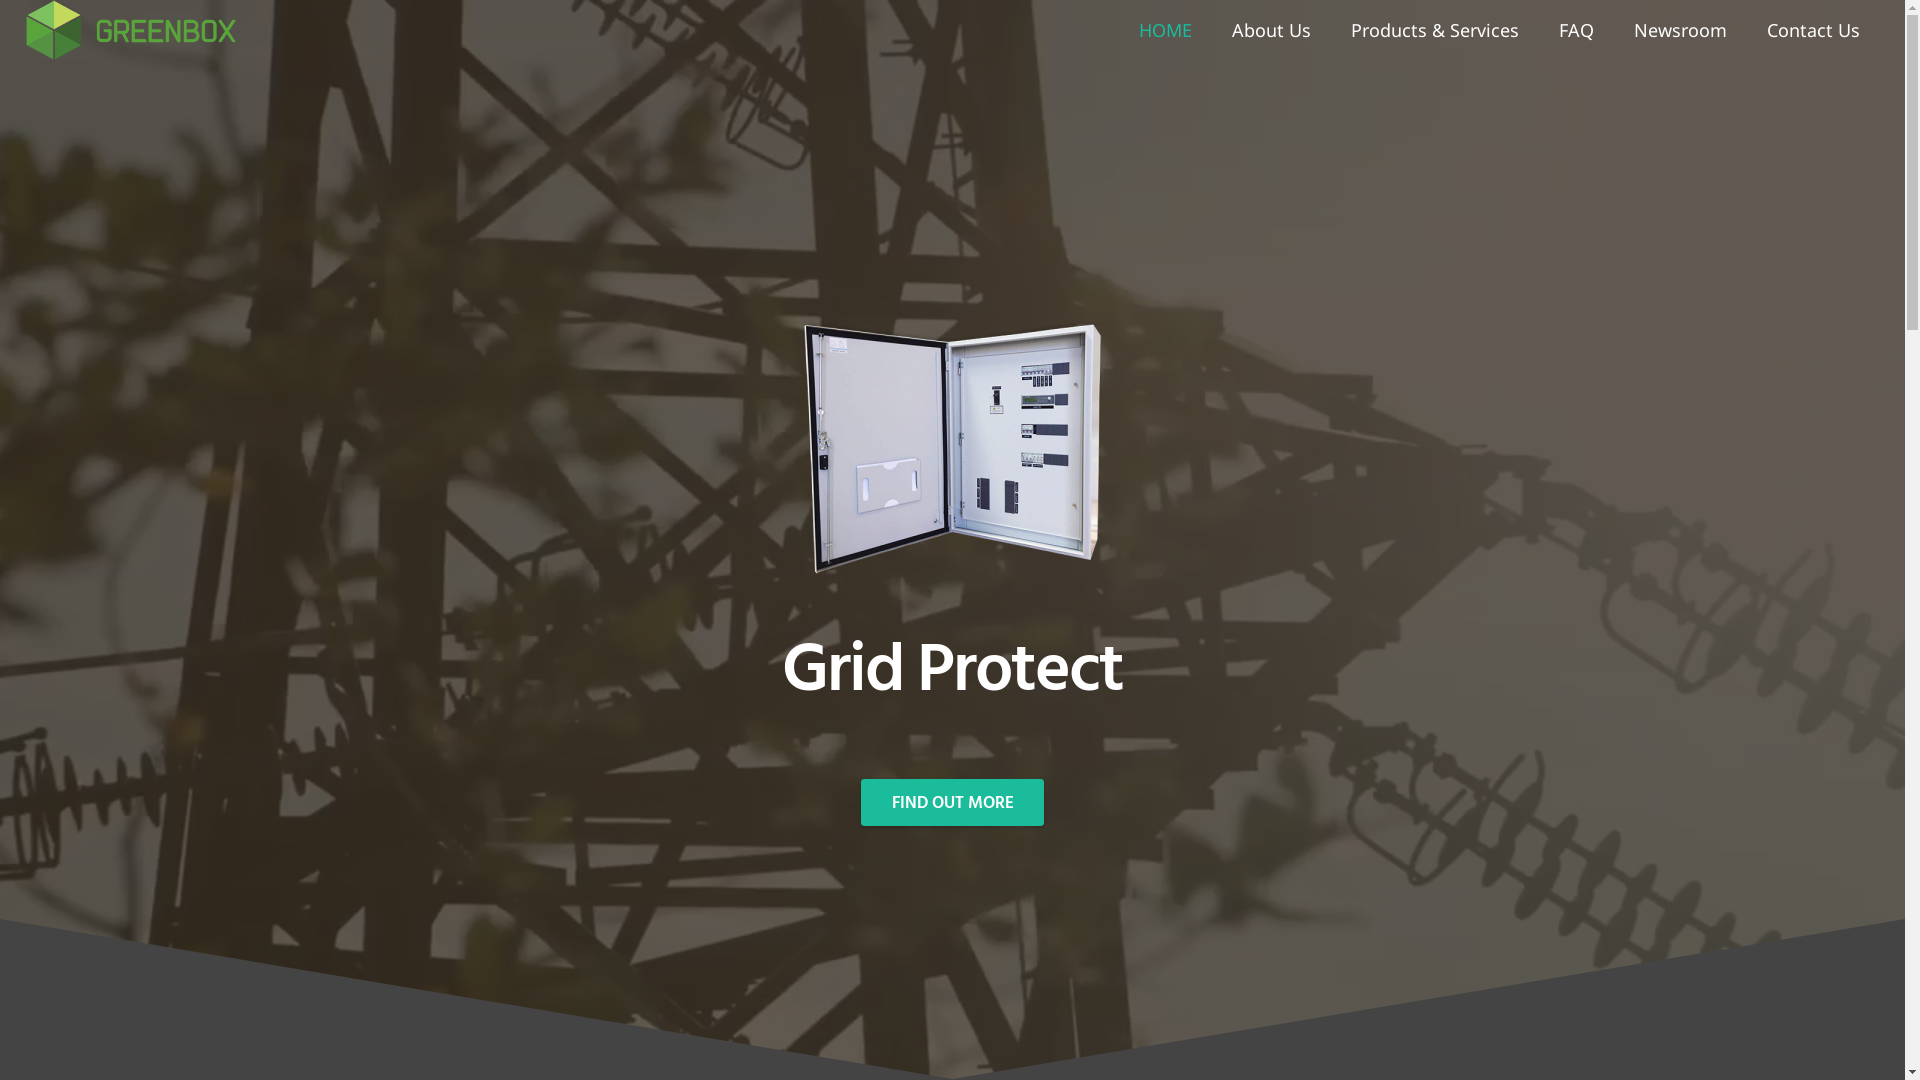  Describe the element at coordinates (1680, 30) in the screenshot. I see `Newsroom` at that location.